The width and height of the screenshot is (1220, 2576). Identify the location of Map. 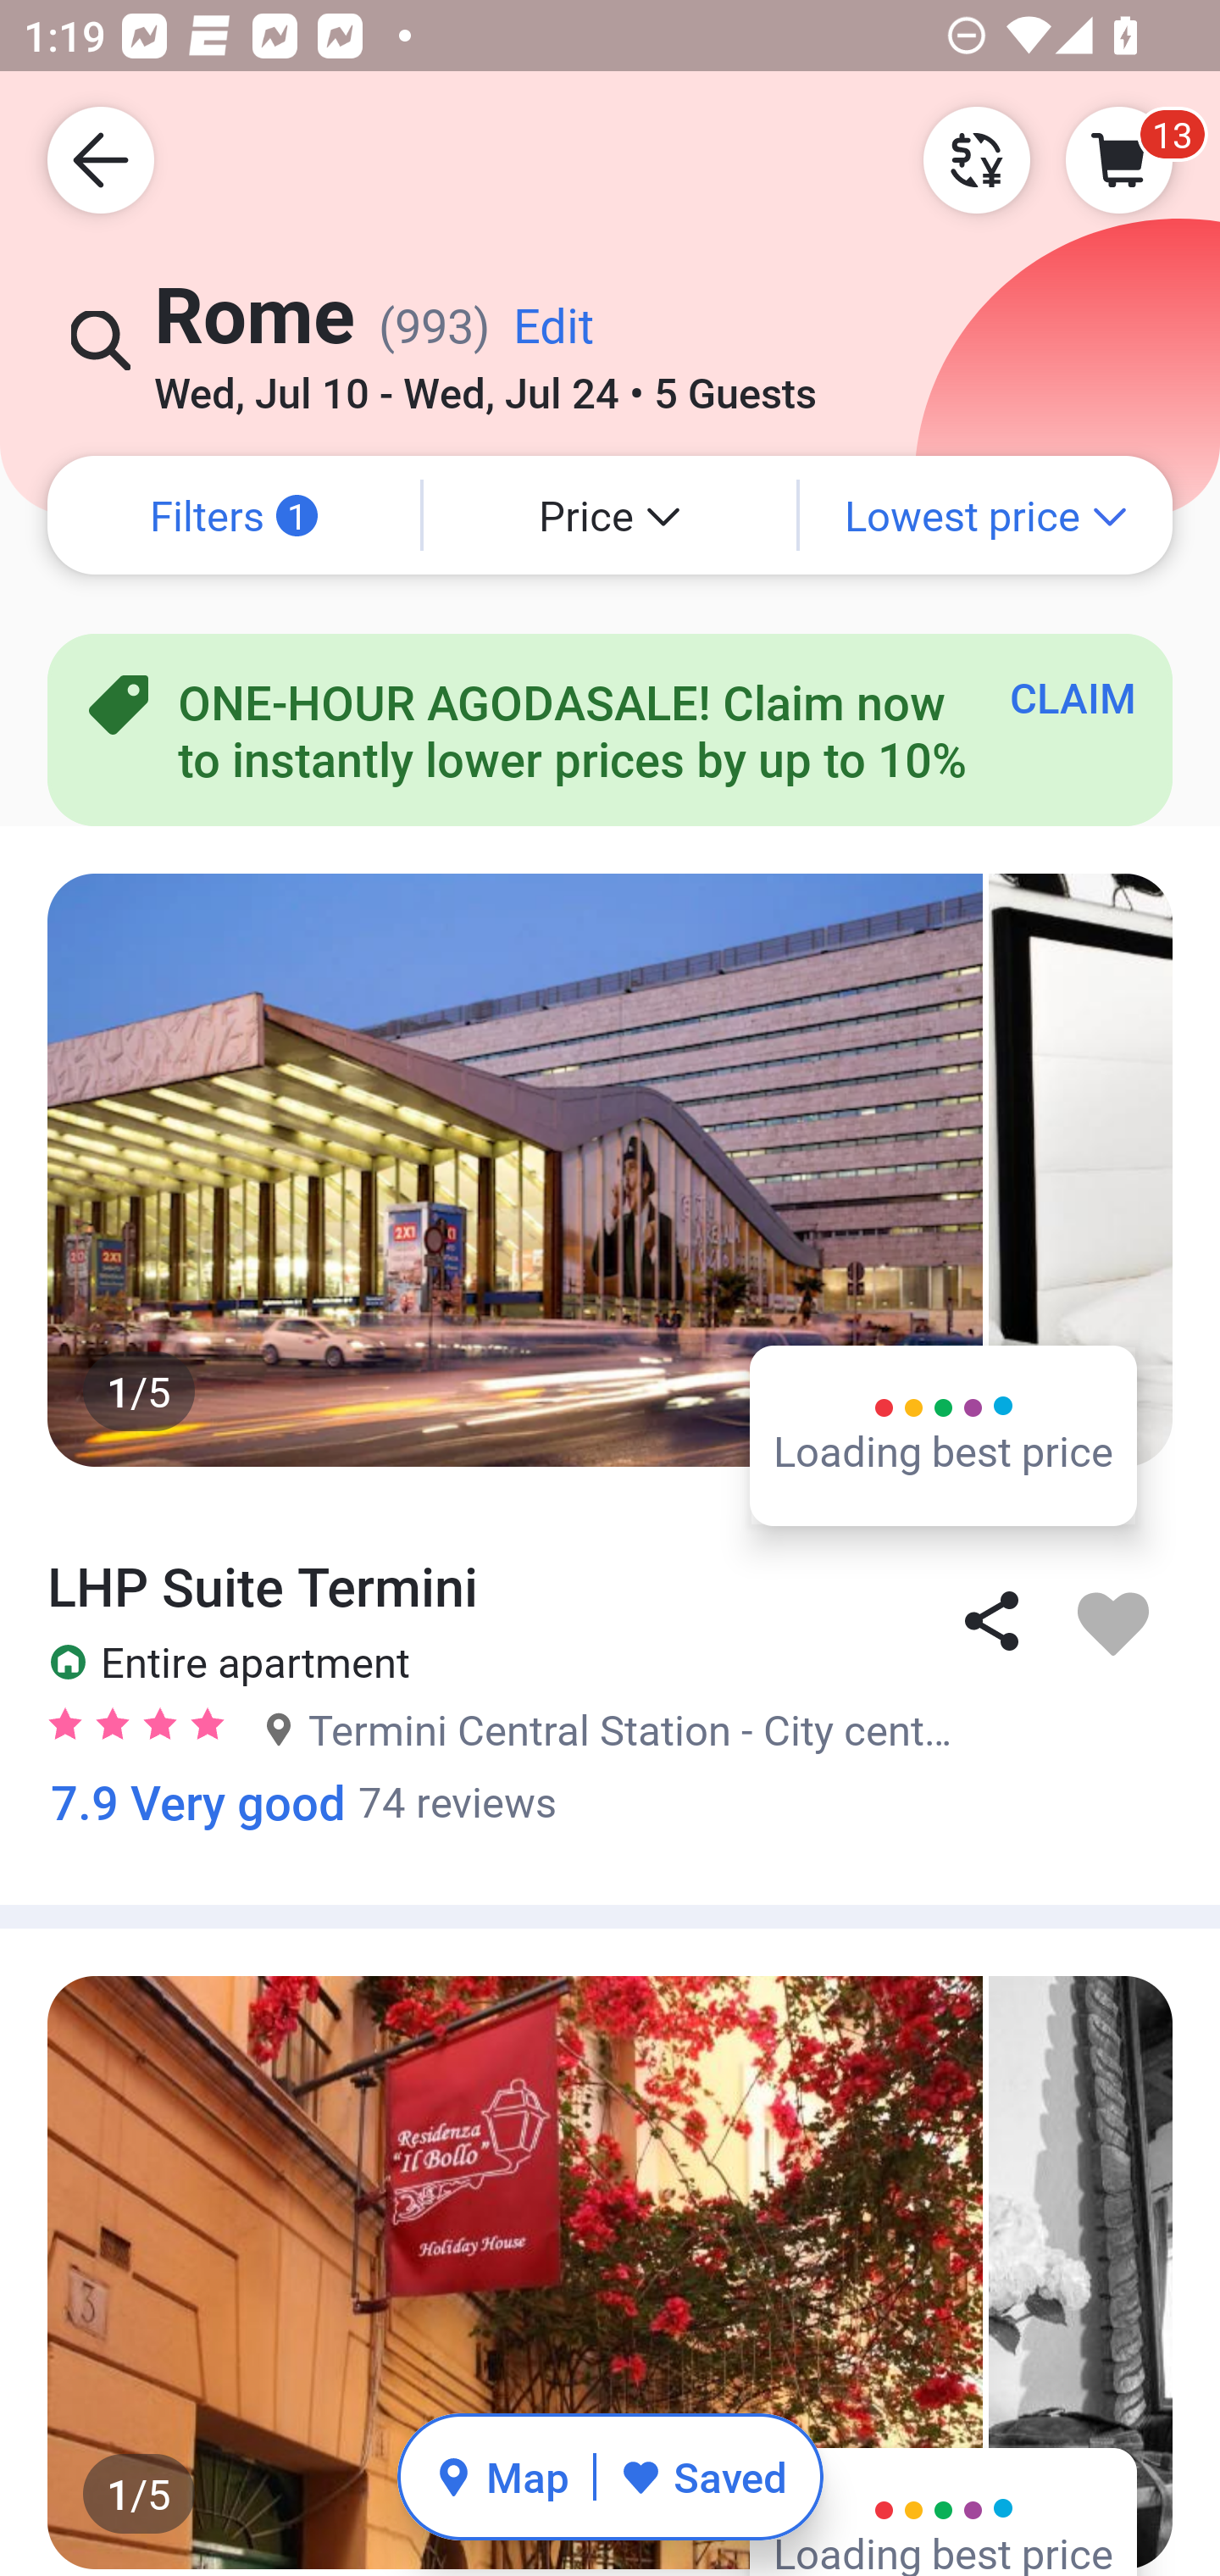
(502, 2476).